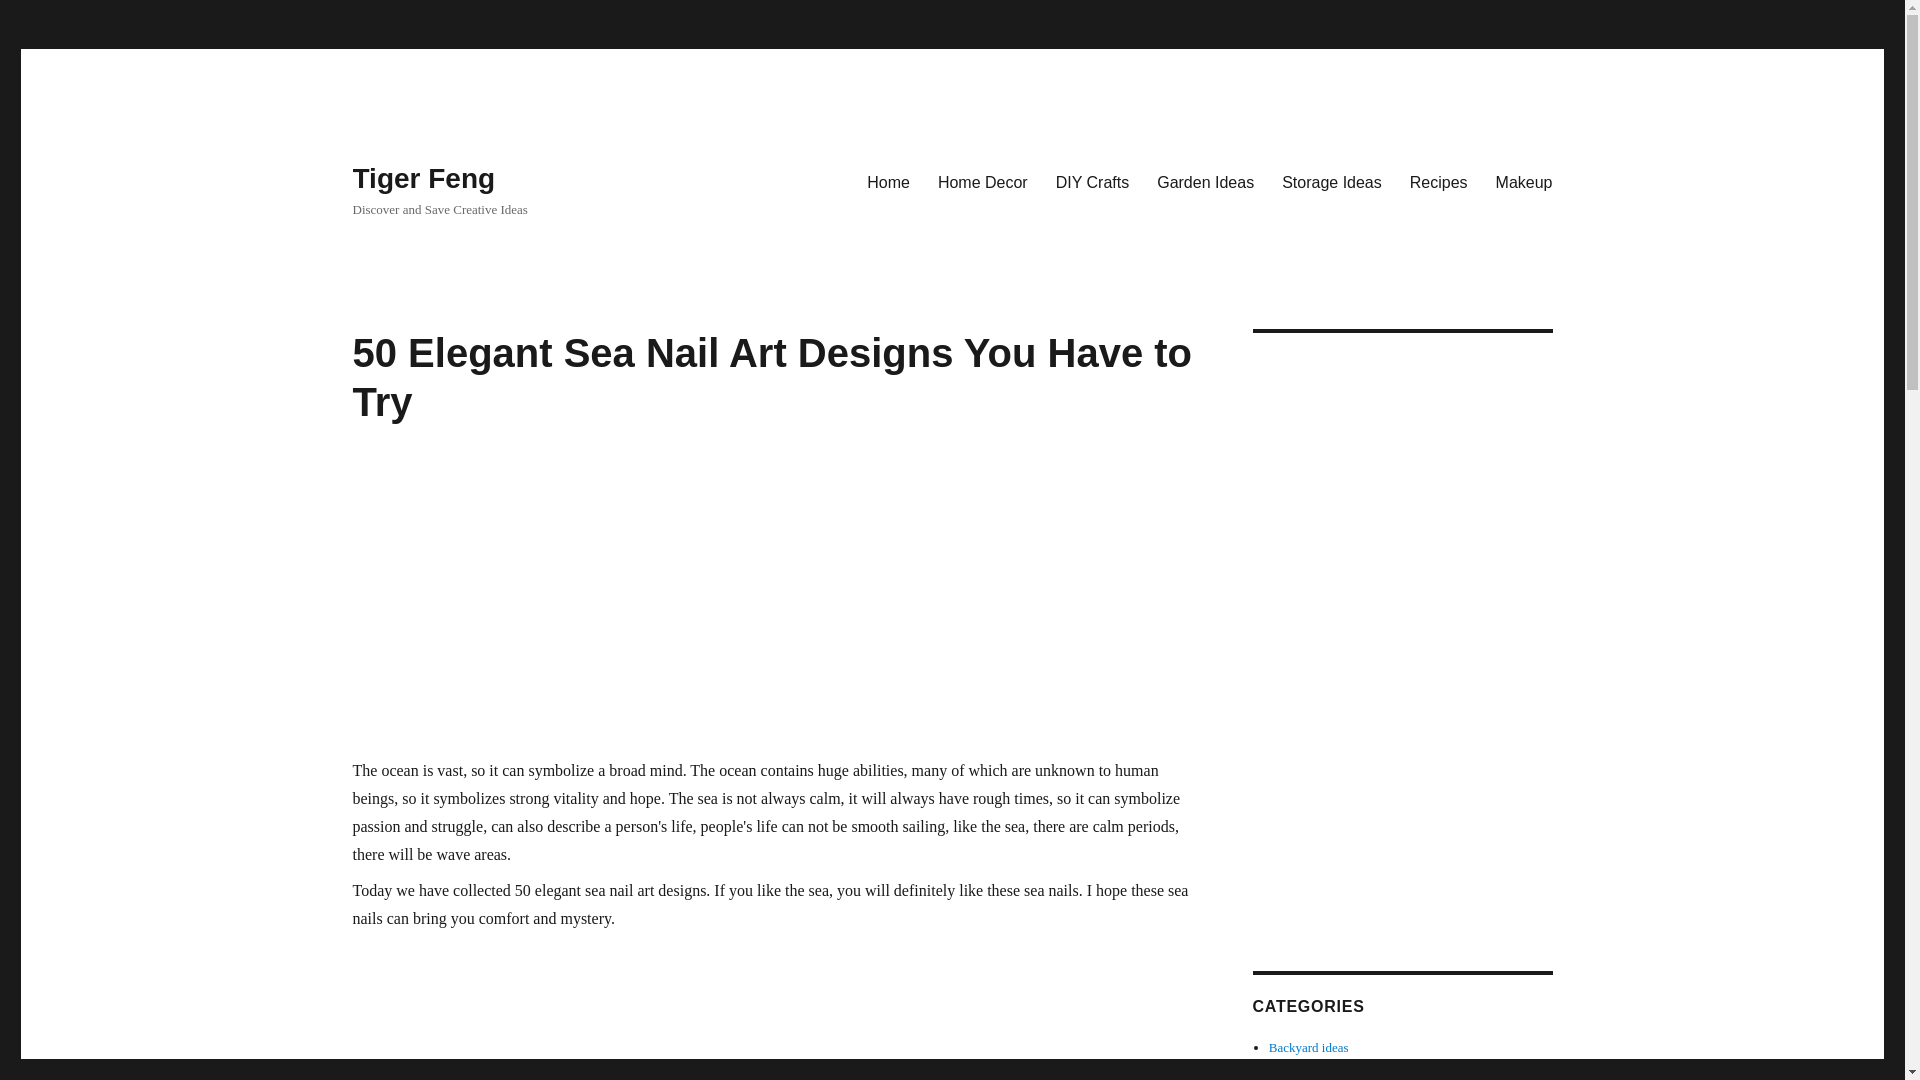 Image resolution: width=1920 pixels, height=1080 pixels. Describe the element at coordinates (1438, 182) in the screenshot. I see `Recipes` at that location.